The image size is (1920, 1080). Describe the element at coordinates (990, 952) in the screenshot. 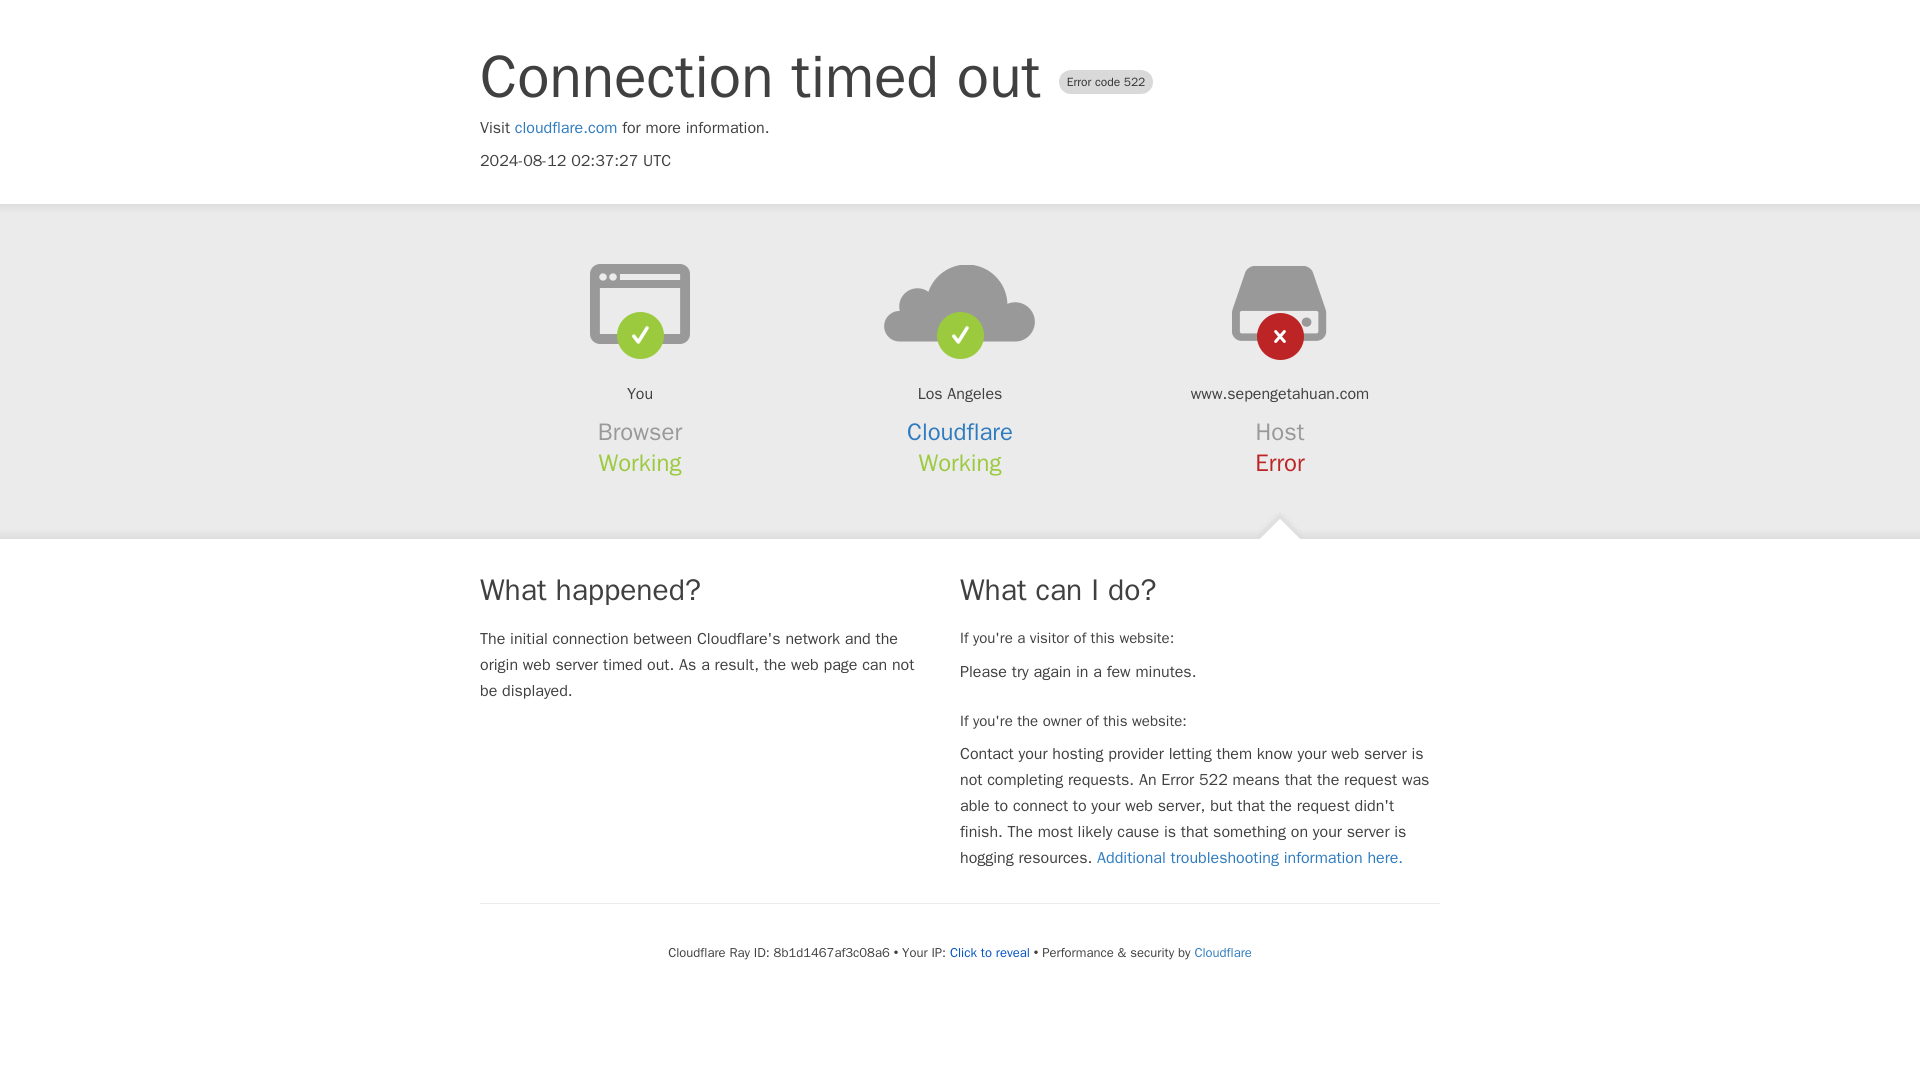

I see `Click to reveal` at that location.